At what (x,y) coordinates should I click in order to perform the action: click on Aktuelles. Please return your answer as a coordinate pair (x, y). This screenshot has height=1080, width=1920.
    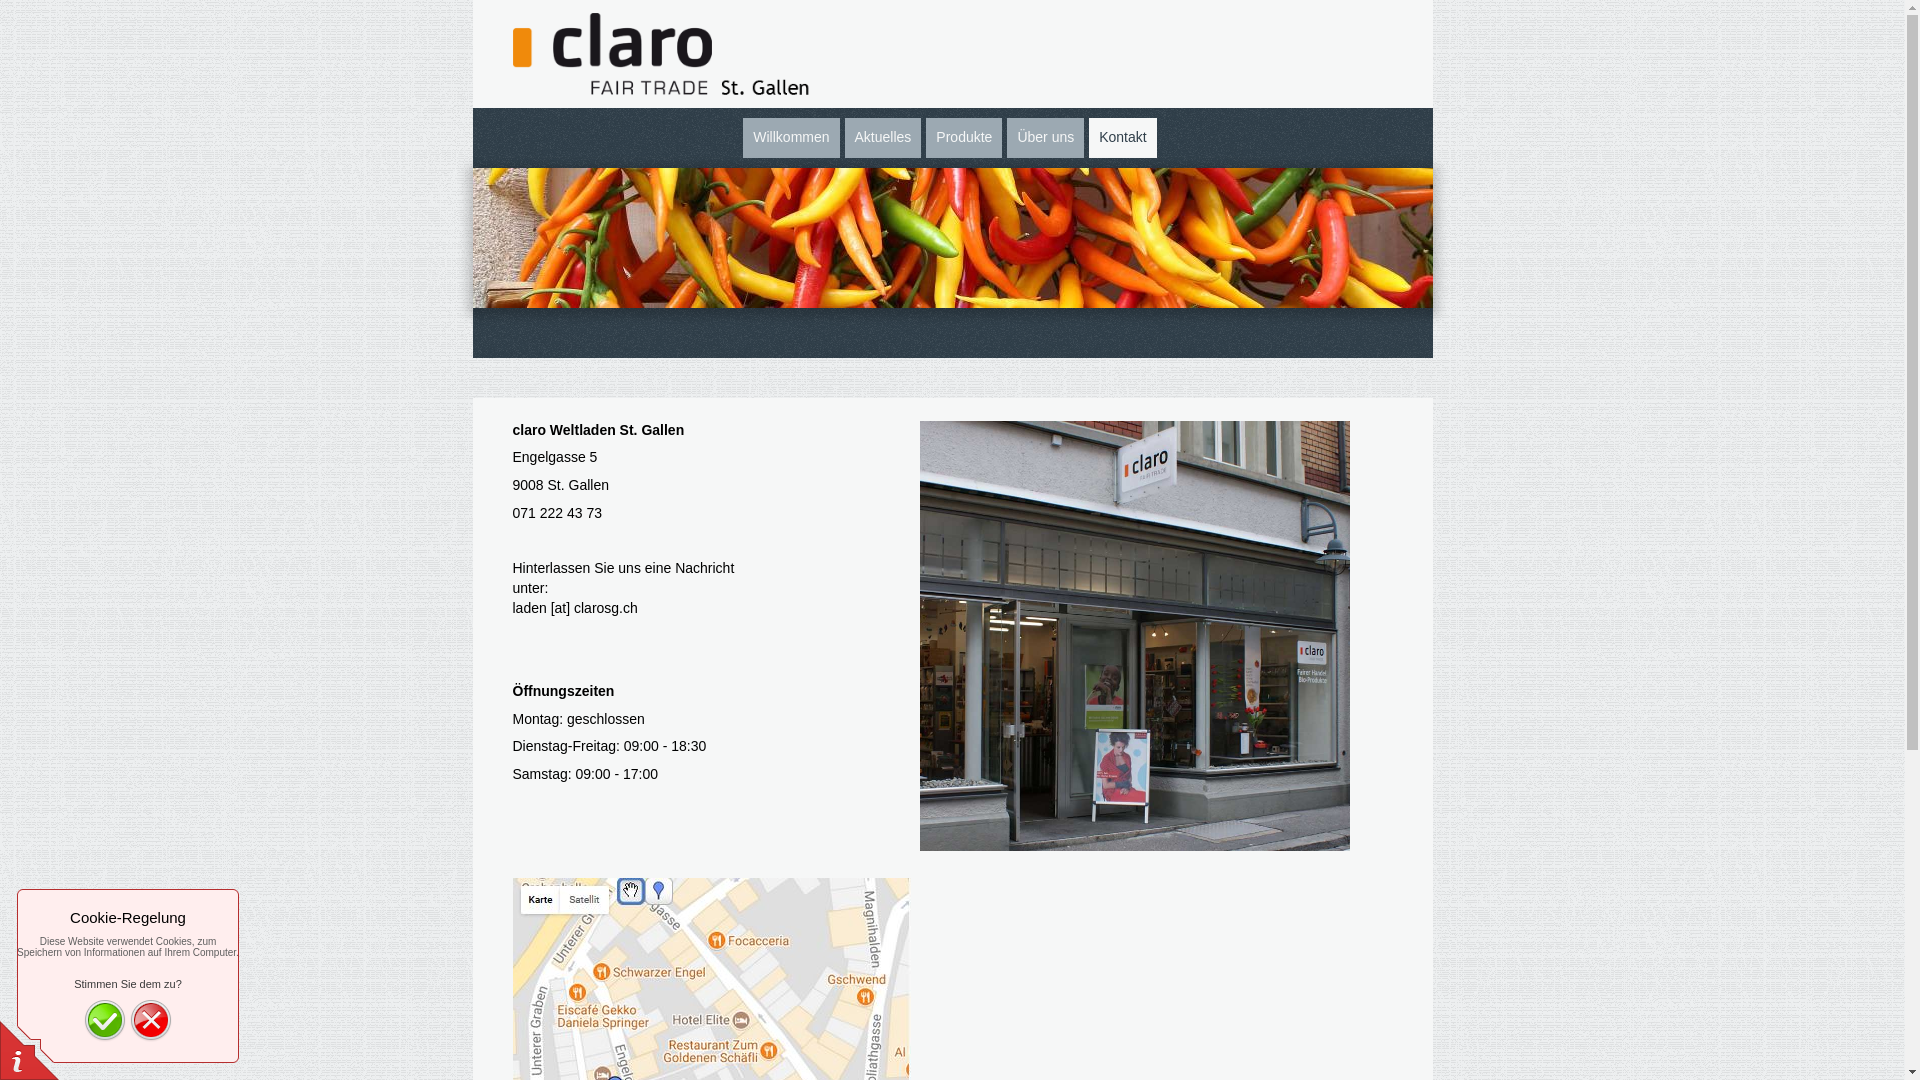
    Looking at the image, I should click on (884, 138).